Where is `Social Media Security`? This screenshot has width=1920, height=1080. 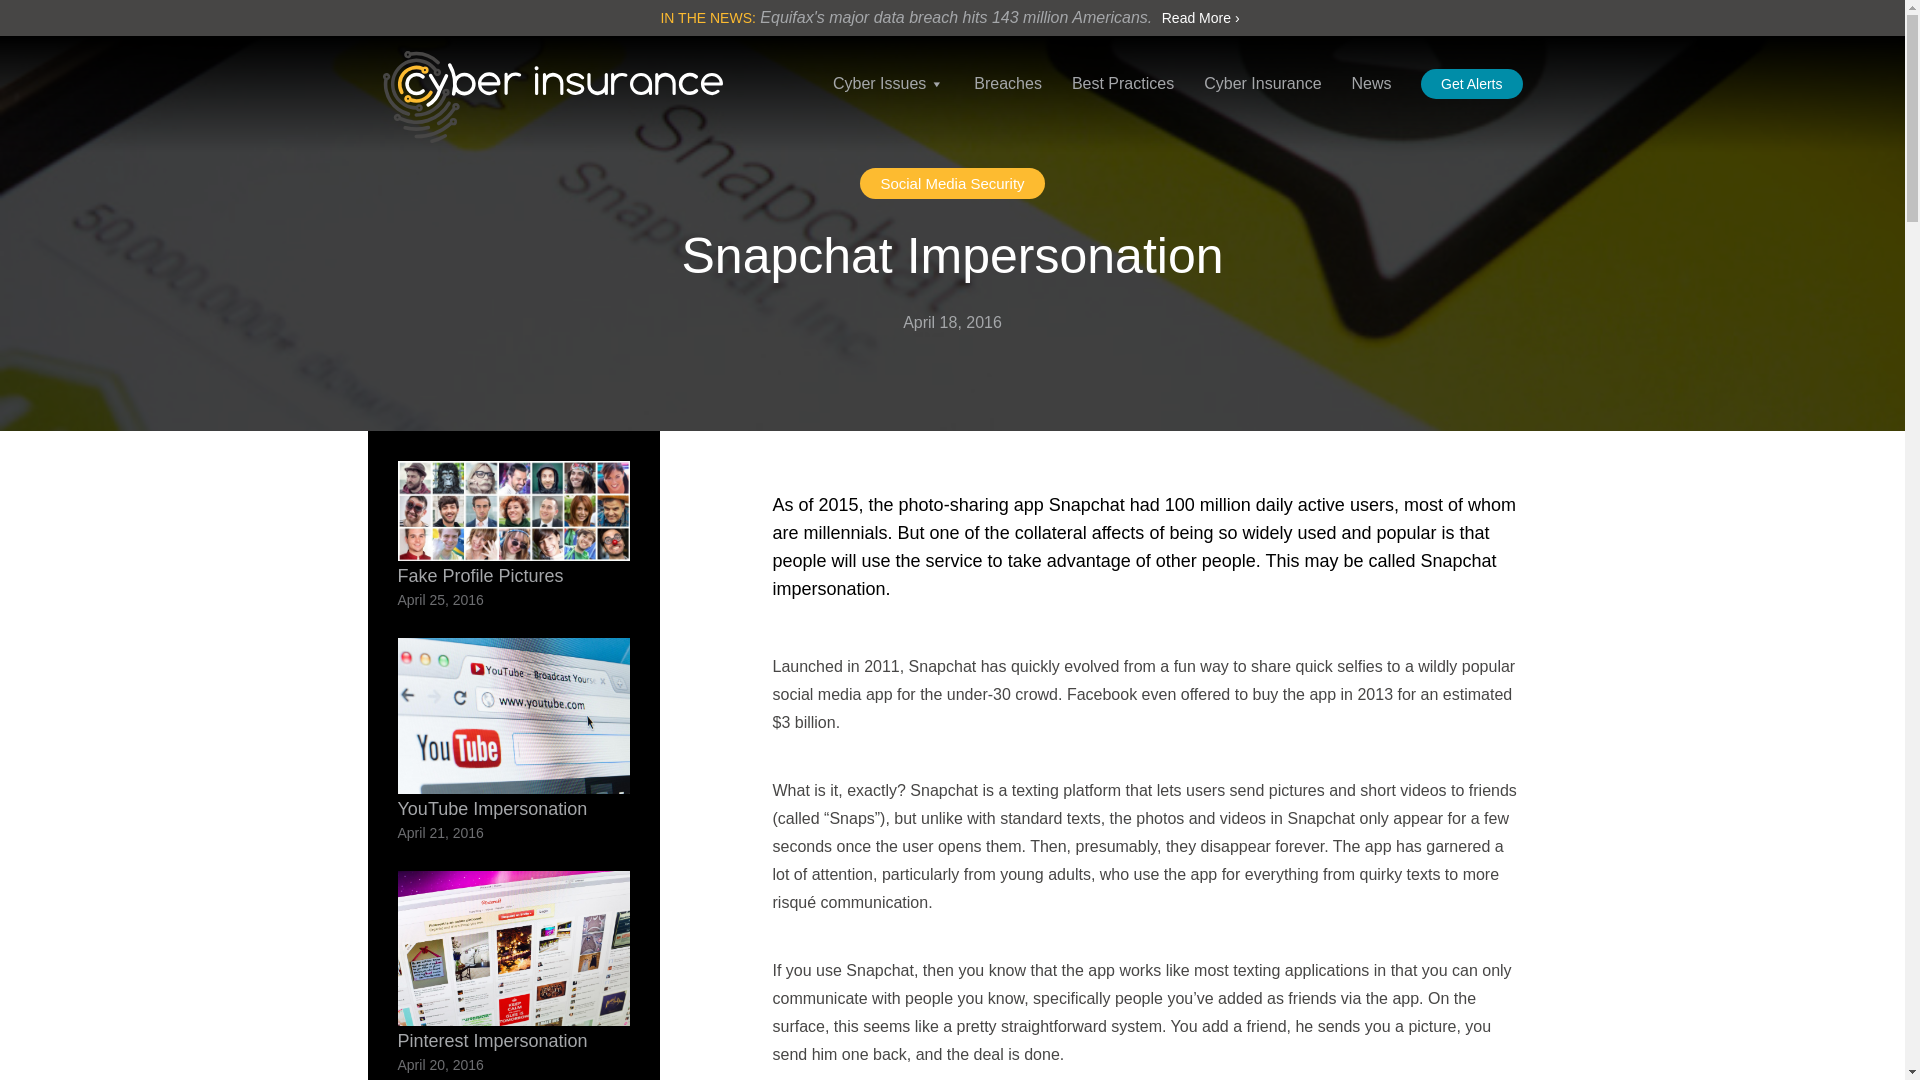 Social Media Security is located at coordinates (952, 183).